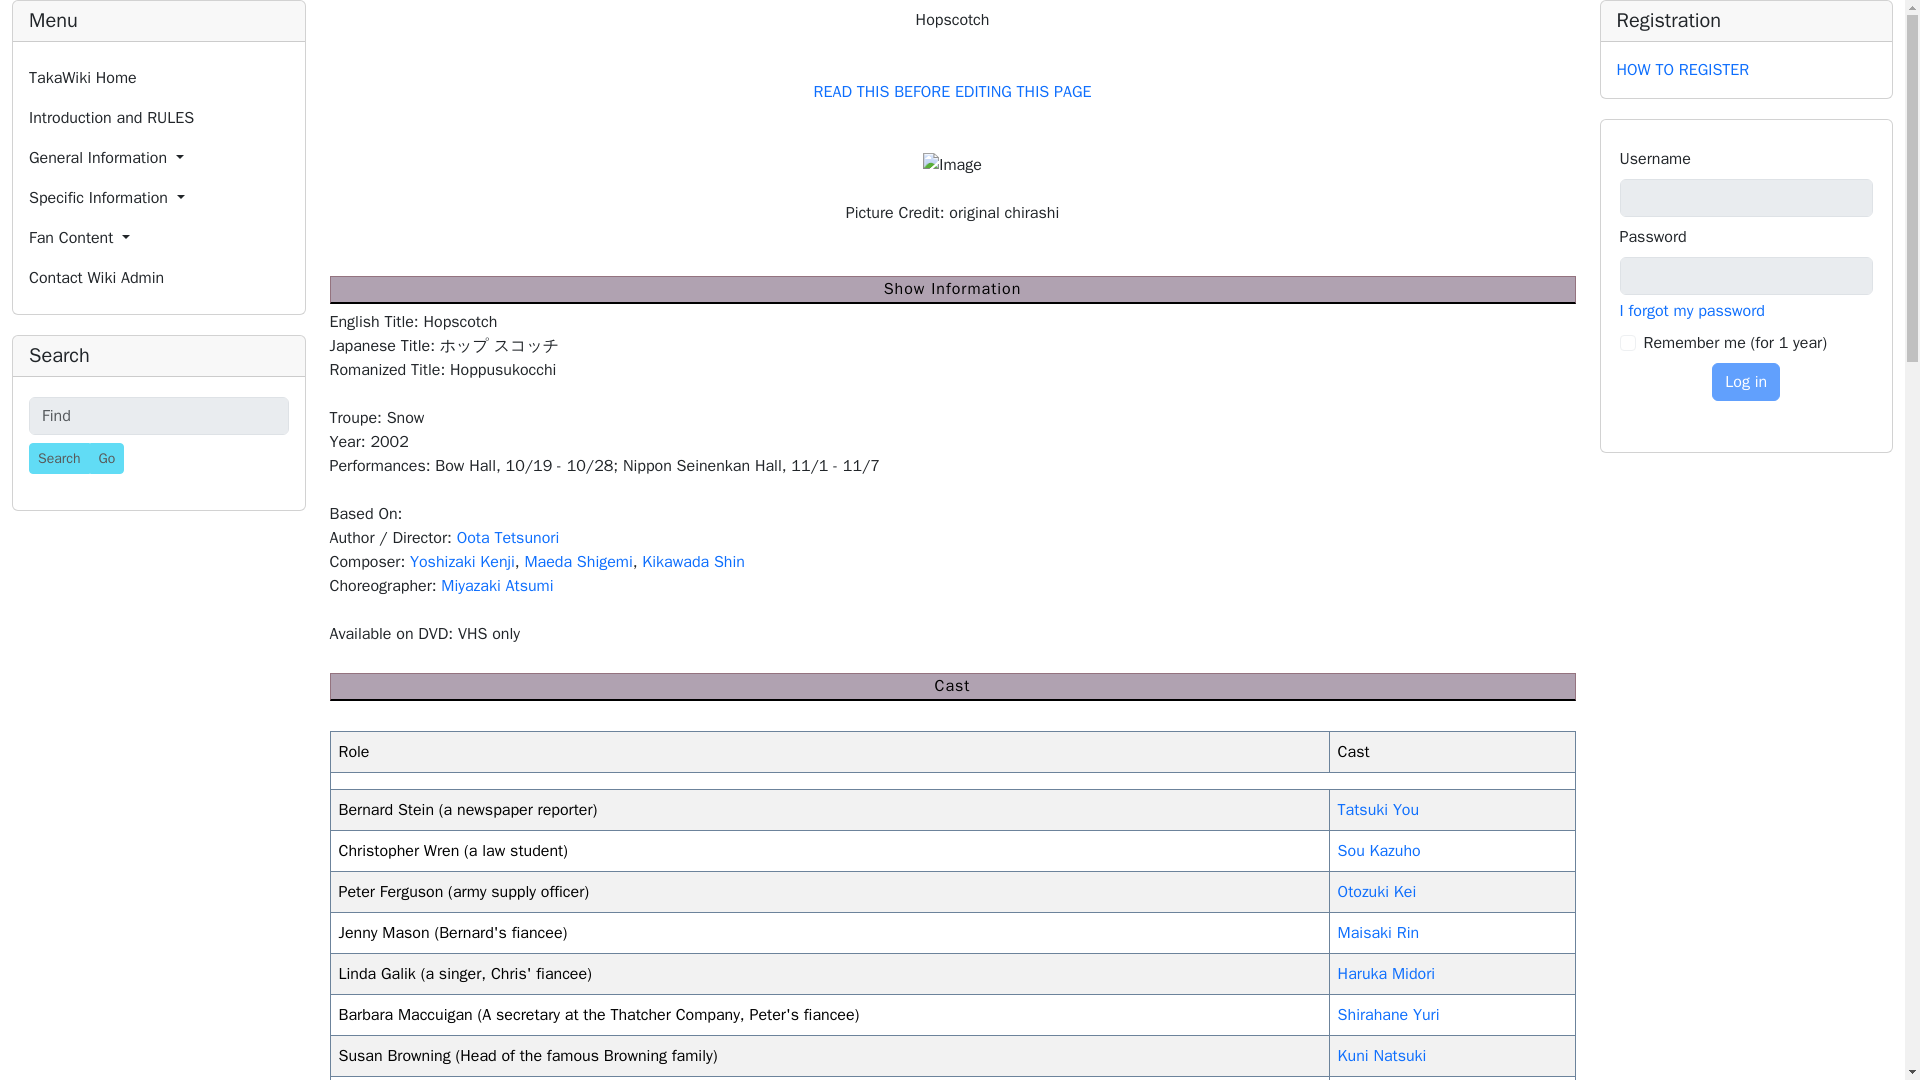 This screenshot has height=1080, width=1920. What do you see at coordinates (1379, 850) in the screenshot?
I see `Sou Kazuho` at bounding box center [1379, 850].